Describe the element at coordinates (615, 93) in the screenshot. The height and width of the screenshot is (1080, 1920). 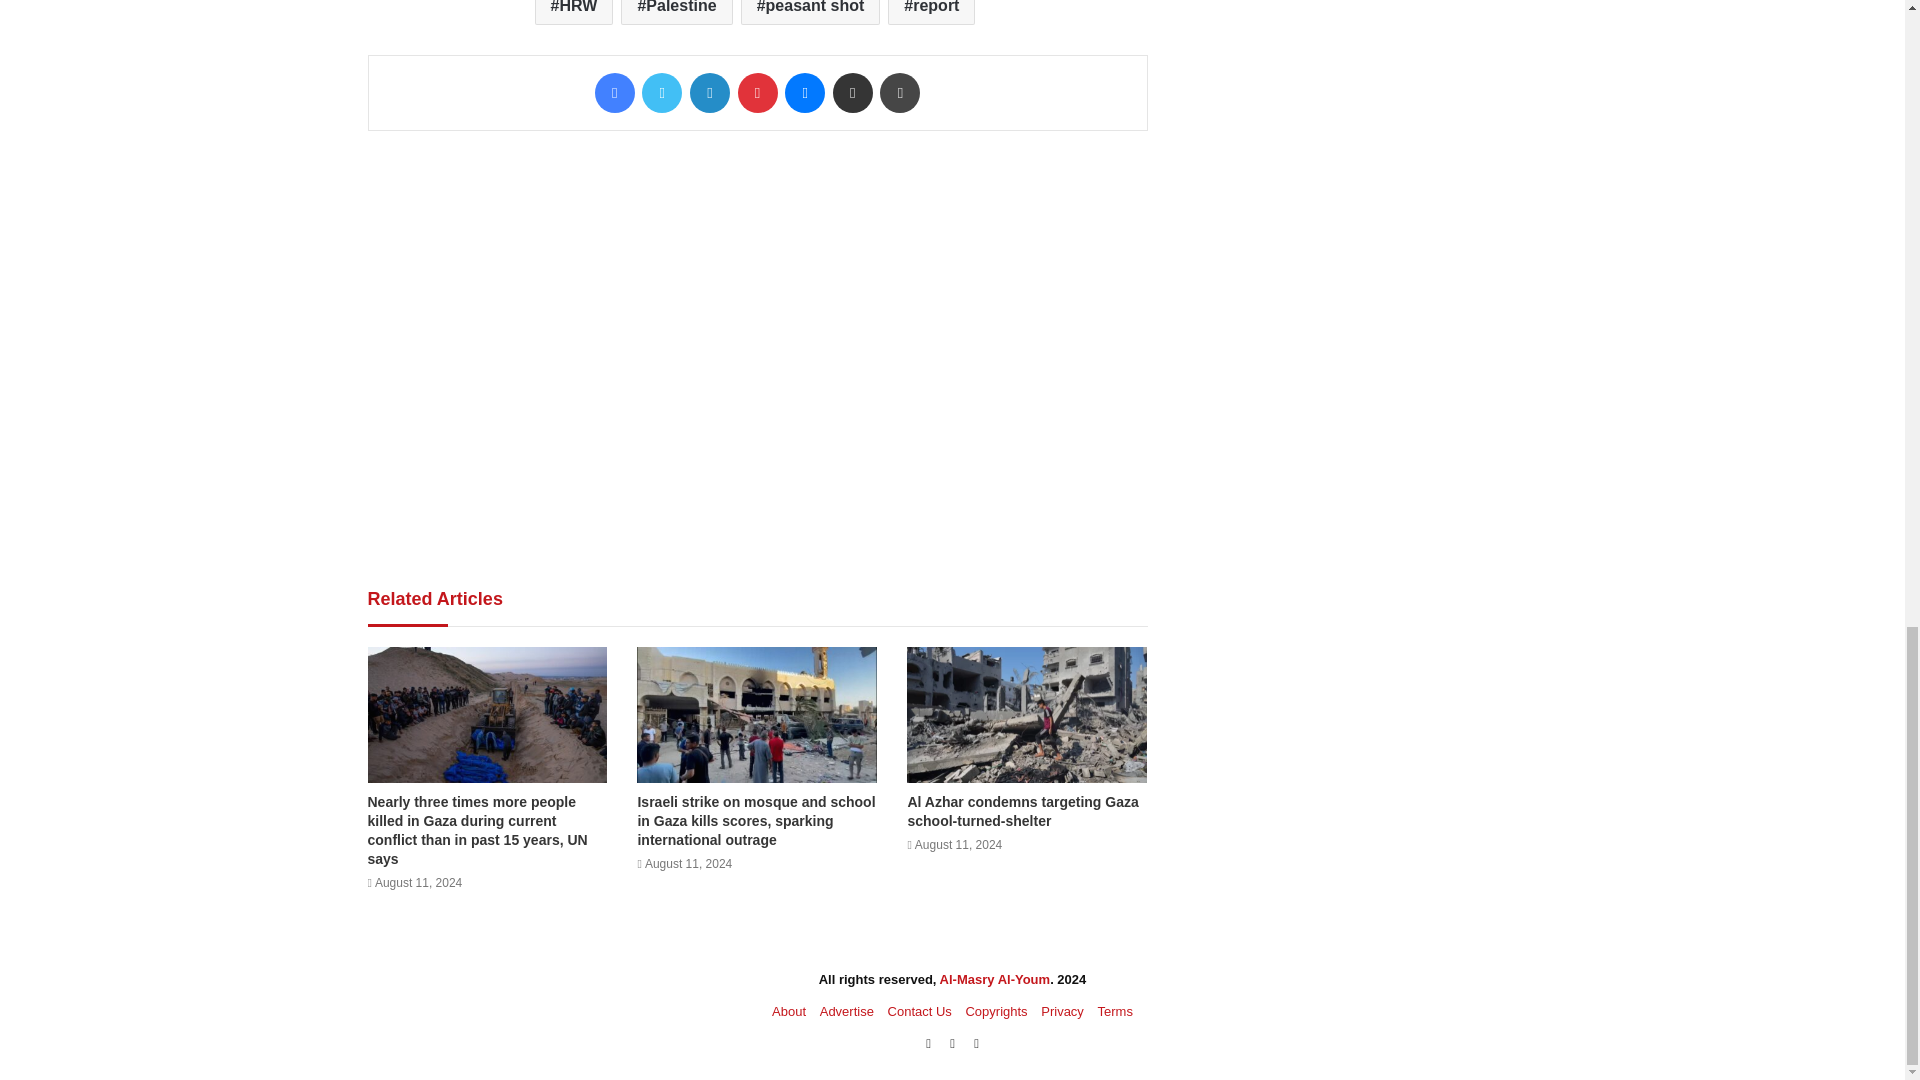
I see `Facebook` at that location.